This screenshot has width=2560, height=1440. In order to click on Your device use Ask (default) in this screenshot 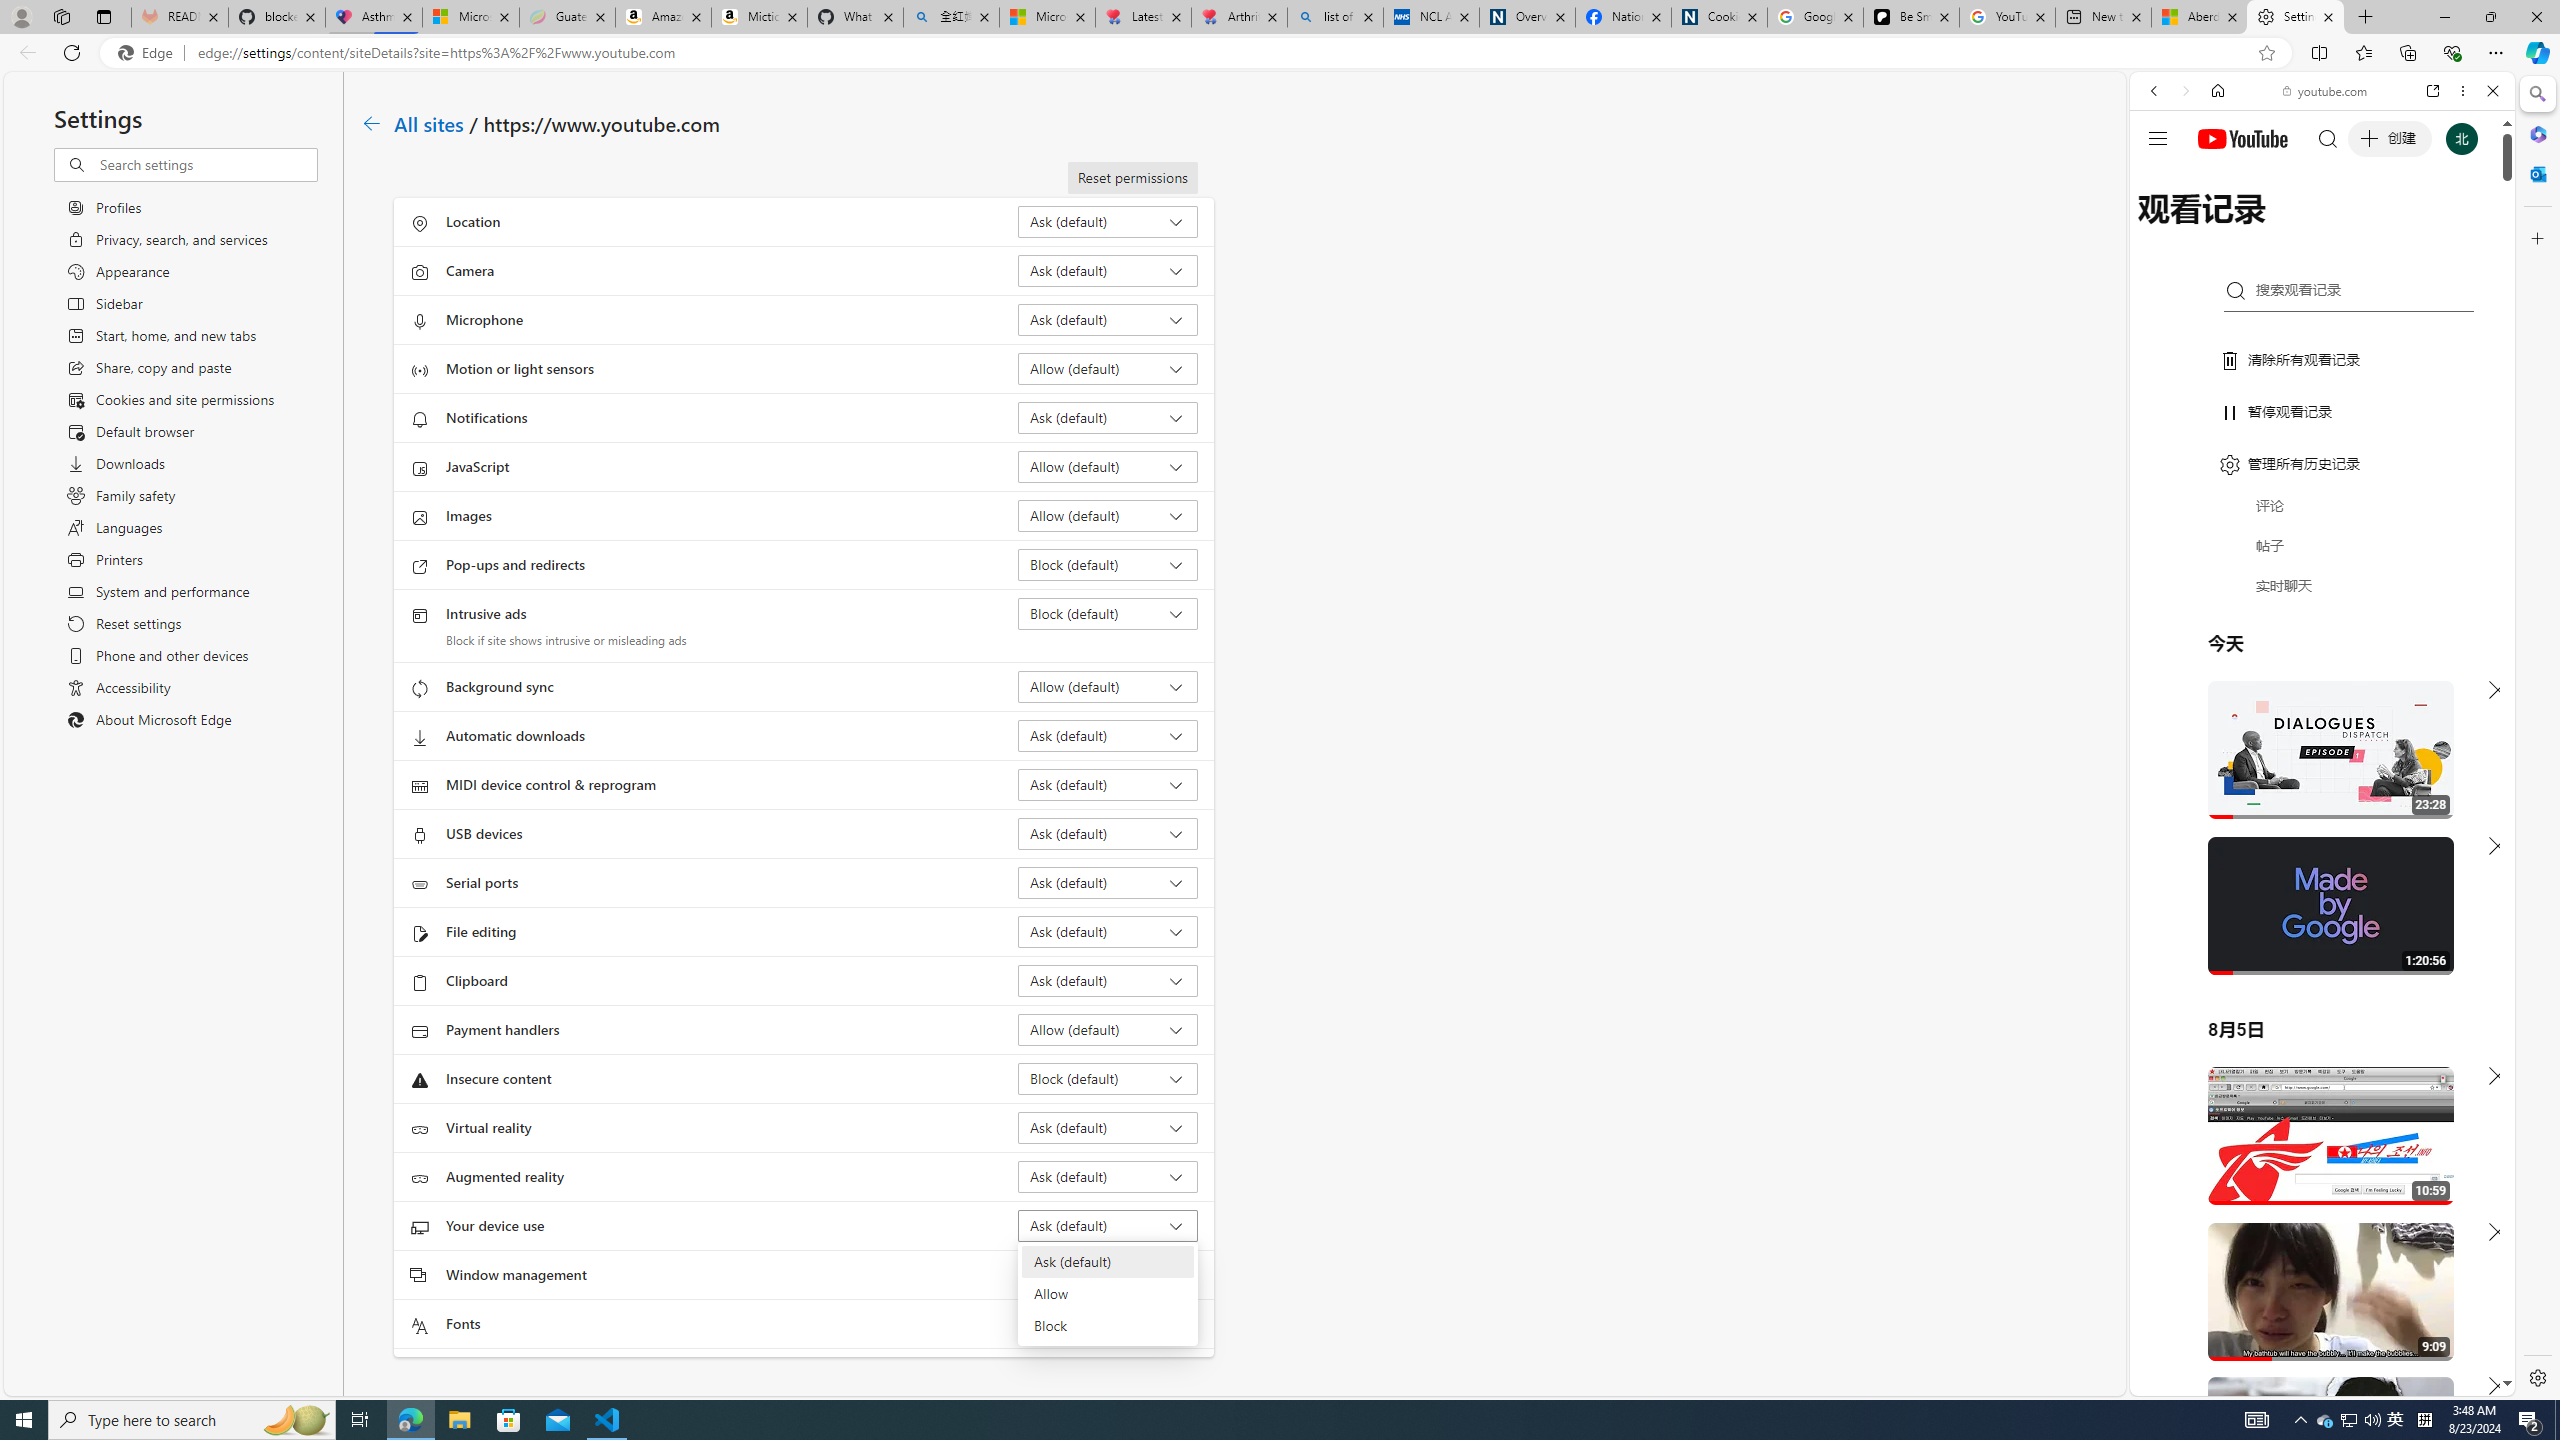, I will do `click(1108, 1225)`.